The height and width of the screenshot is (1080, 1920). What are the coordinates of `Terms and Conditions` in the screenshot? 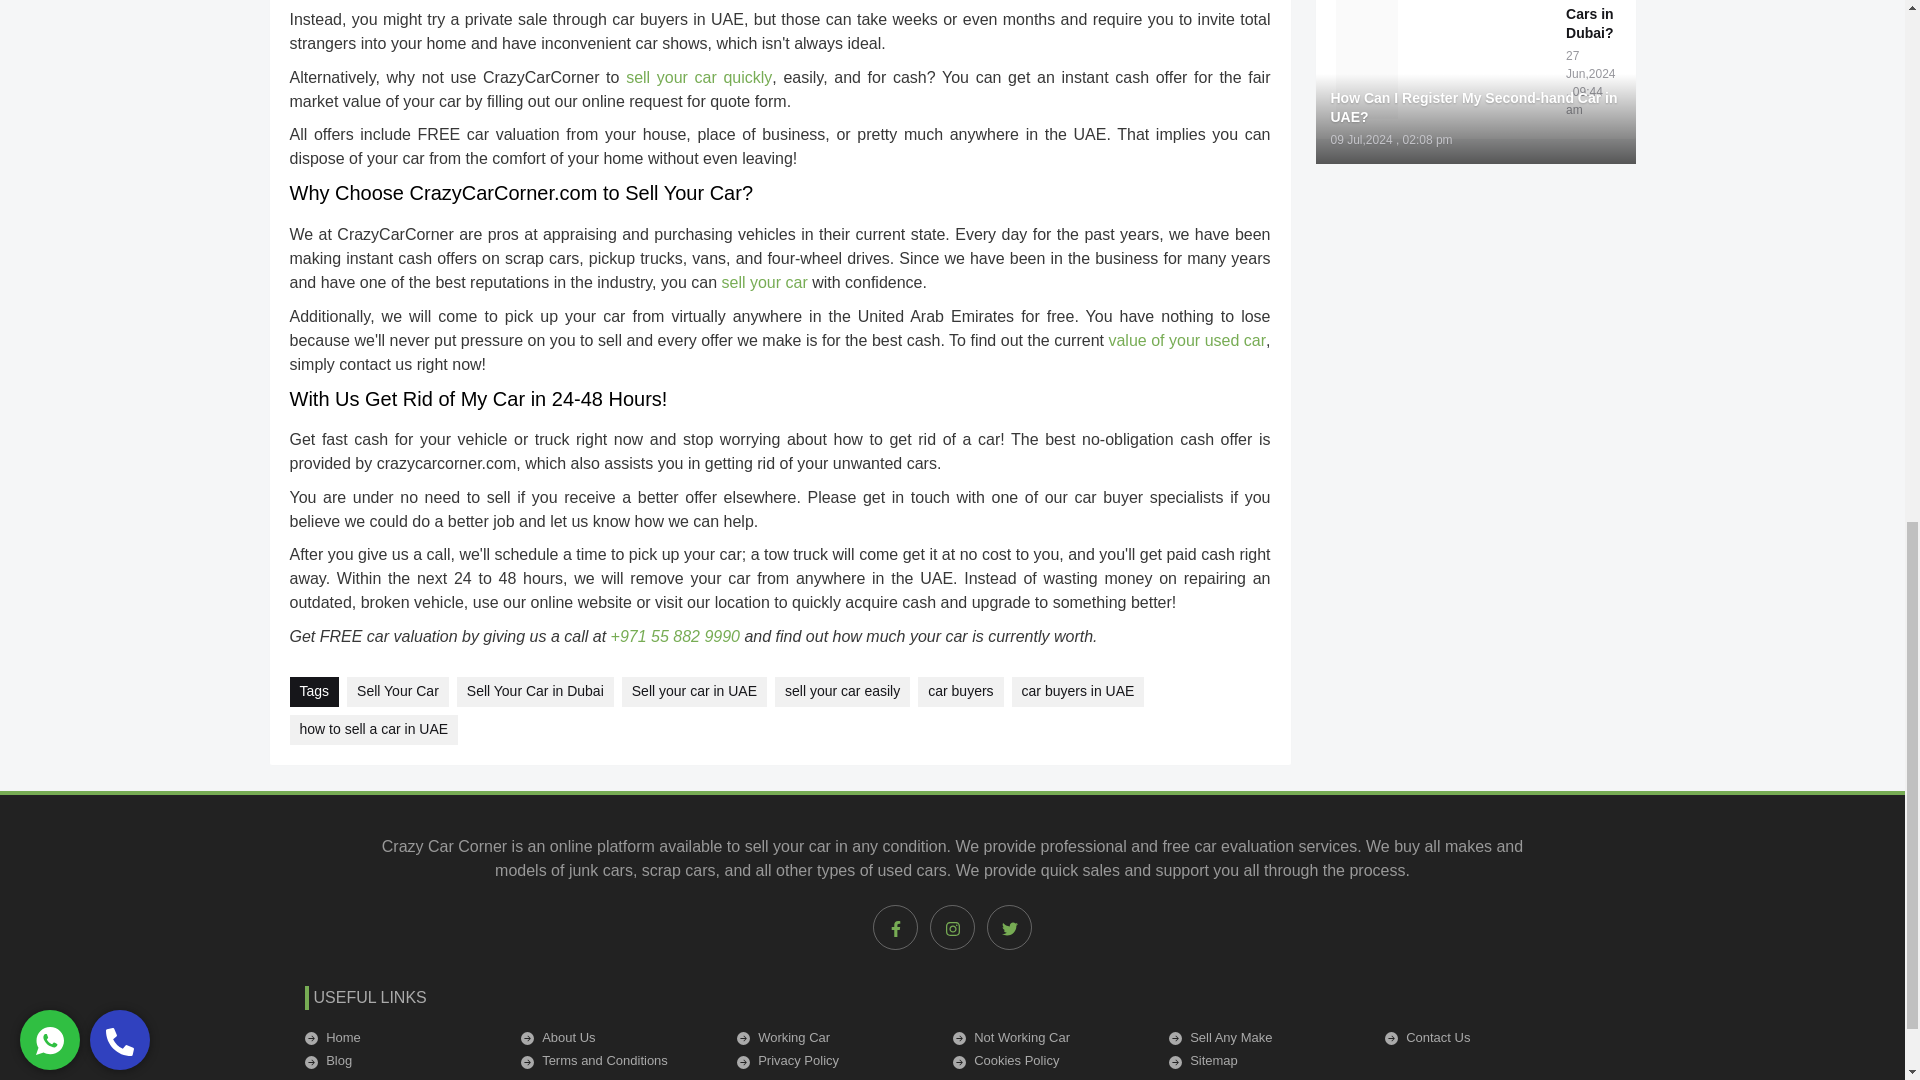 It's located at (616, 1060).